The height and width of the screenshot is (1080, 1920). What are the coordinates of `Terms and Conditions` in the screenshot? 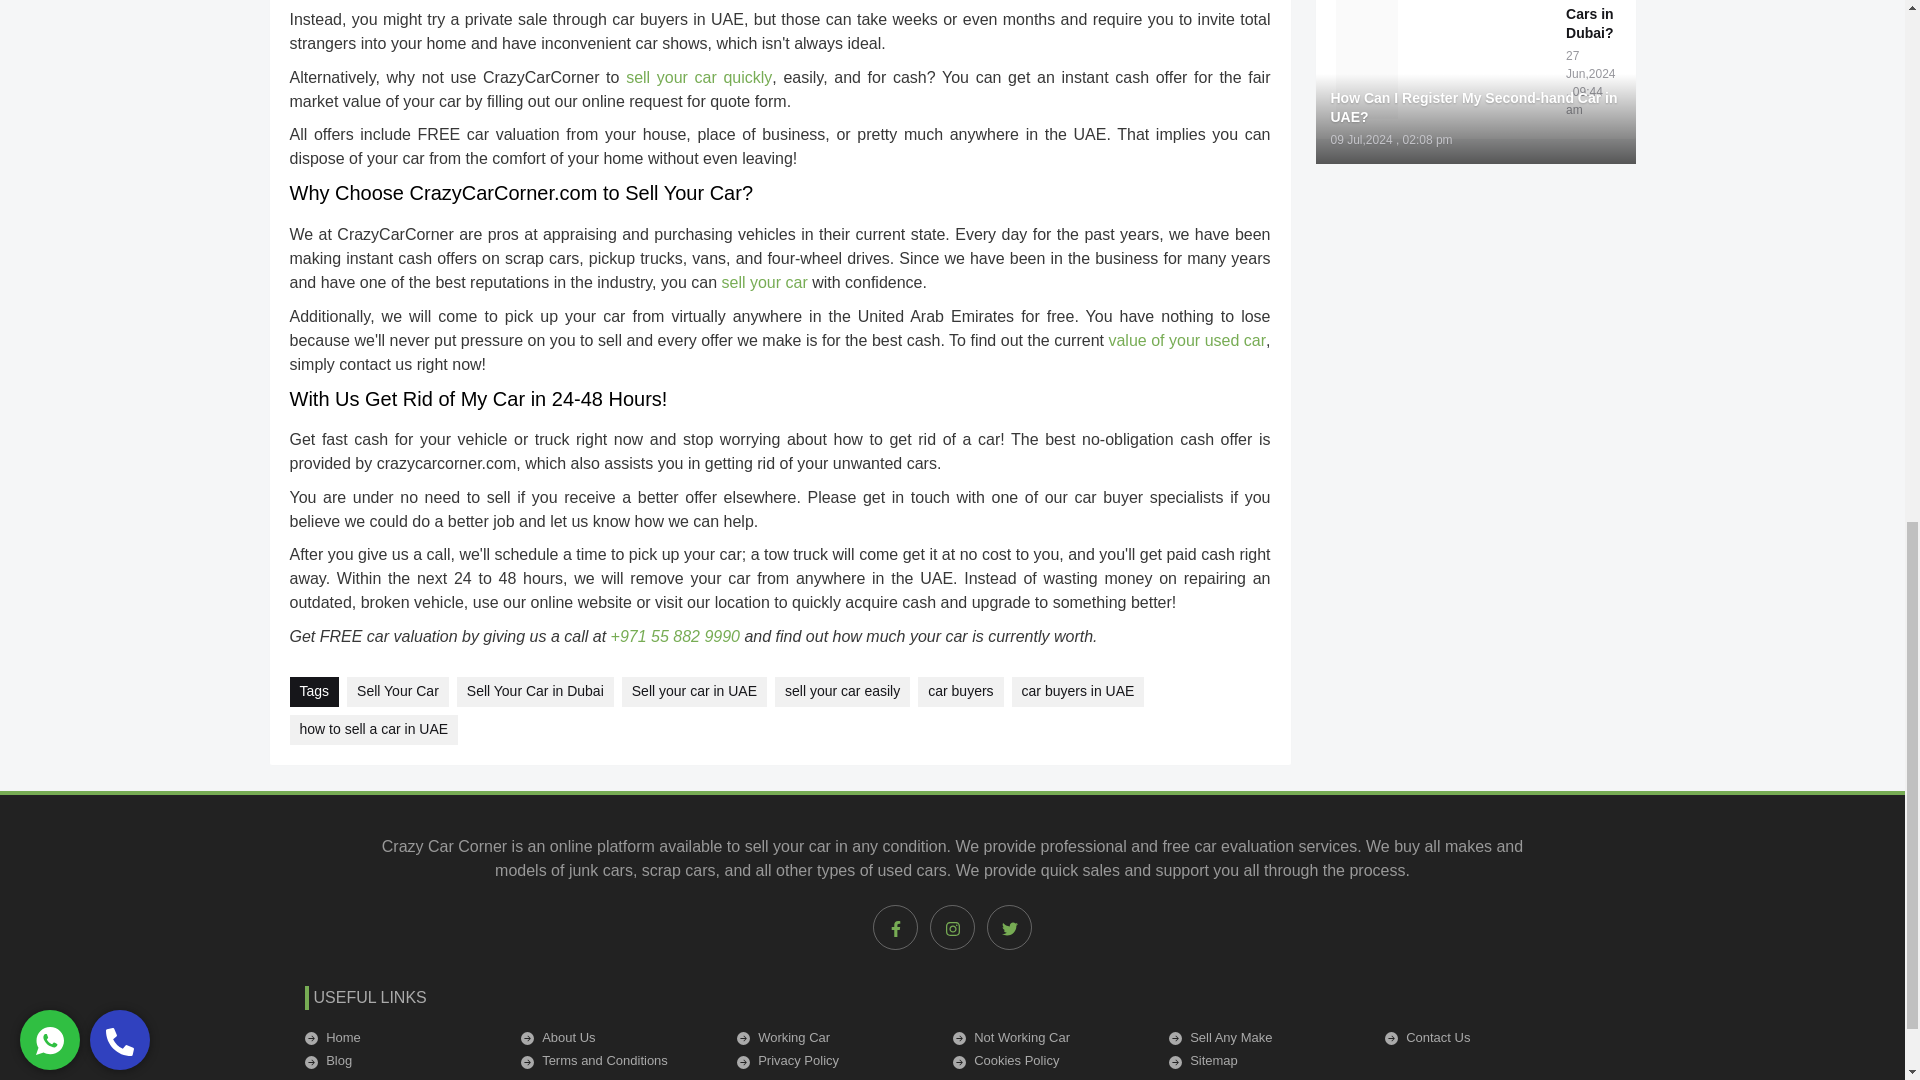 It's located at (616, 1060).